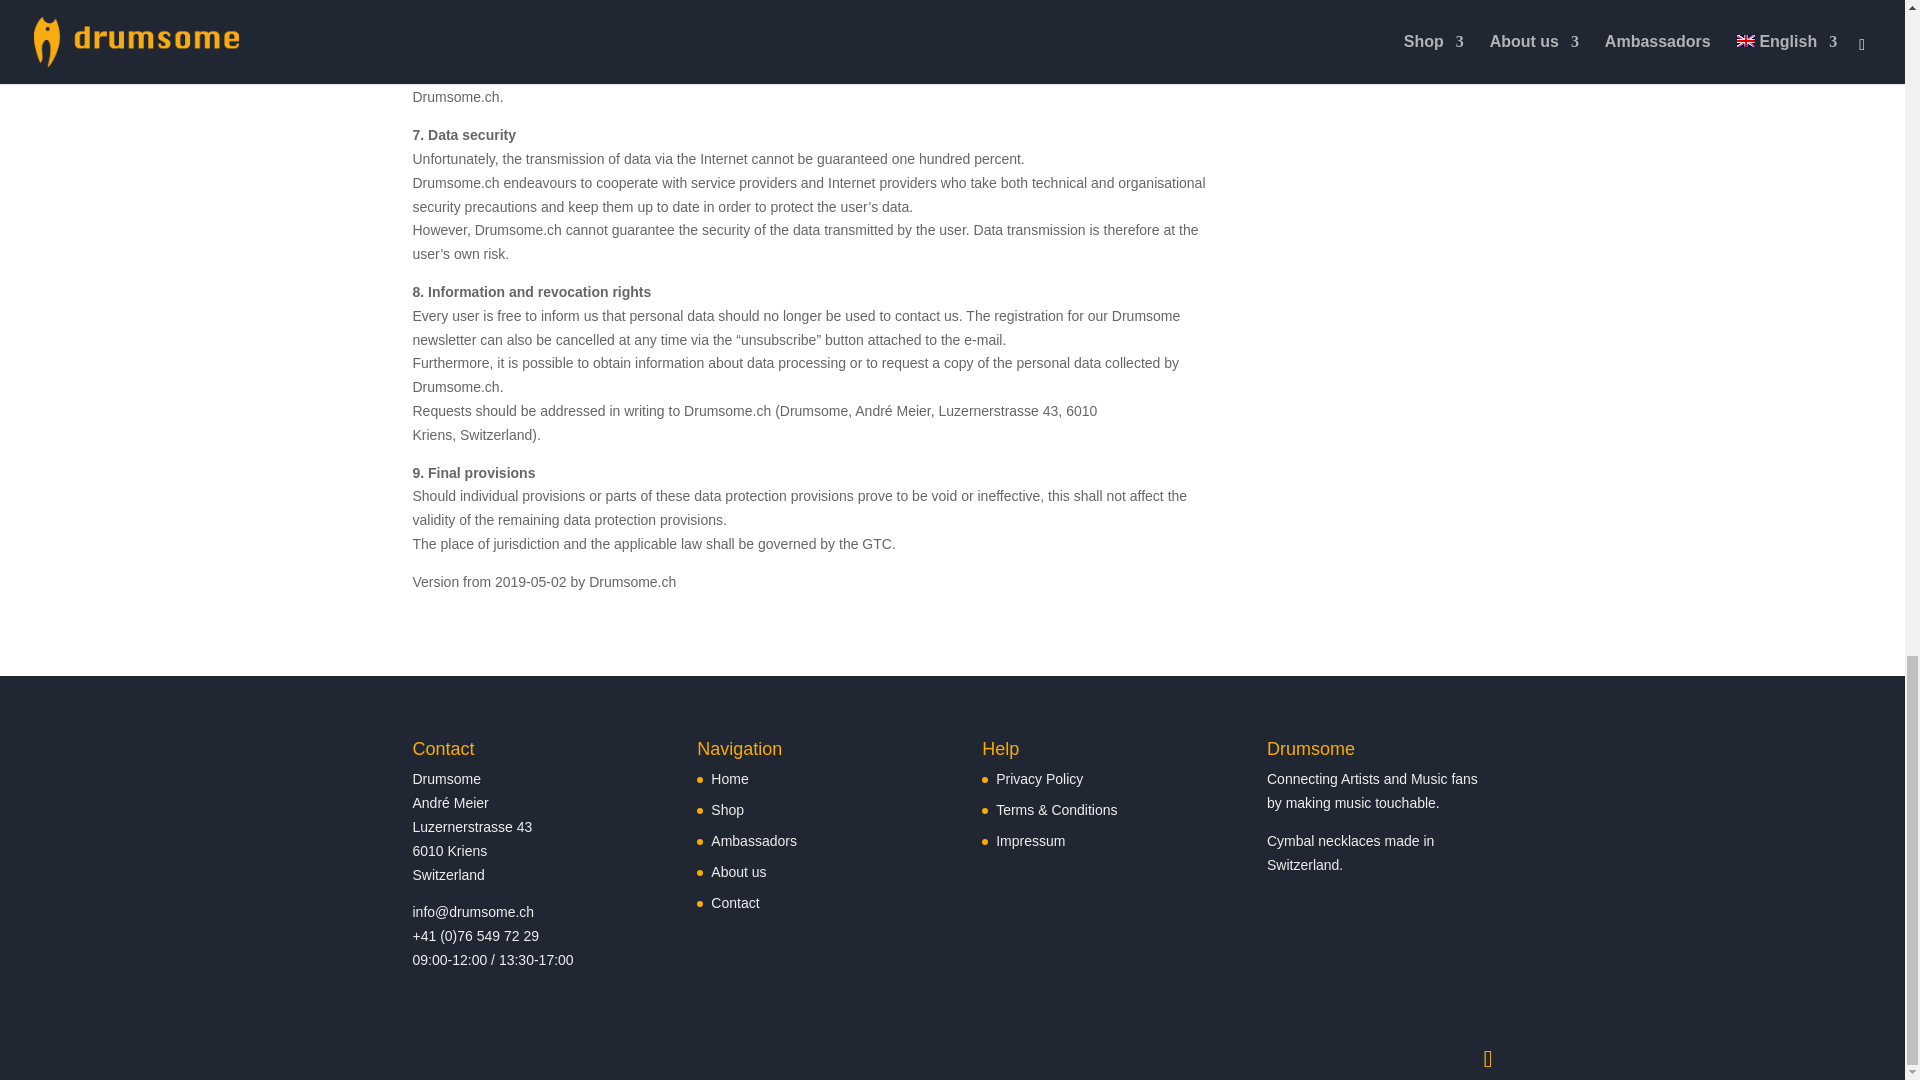  What do you see at coordinates (727, 810) in the screenshot?
I see `Shop` at bounding box center [727, 810].